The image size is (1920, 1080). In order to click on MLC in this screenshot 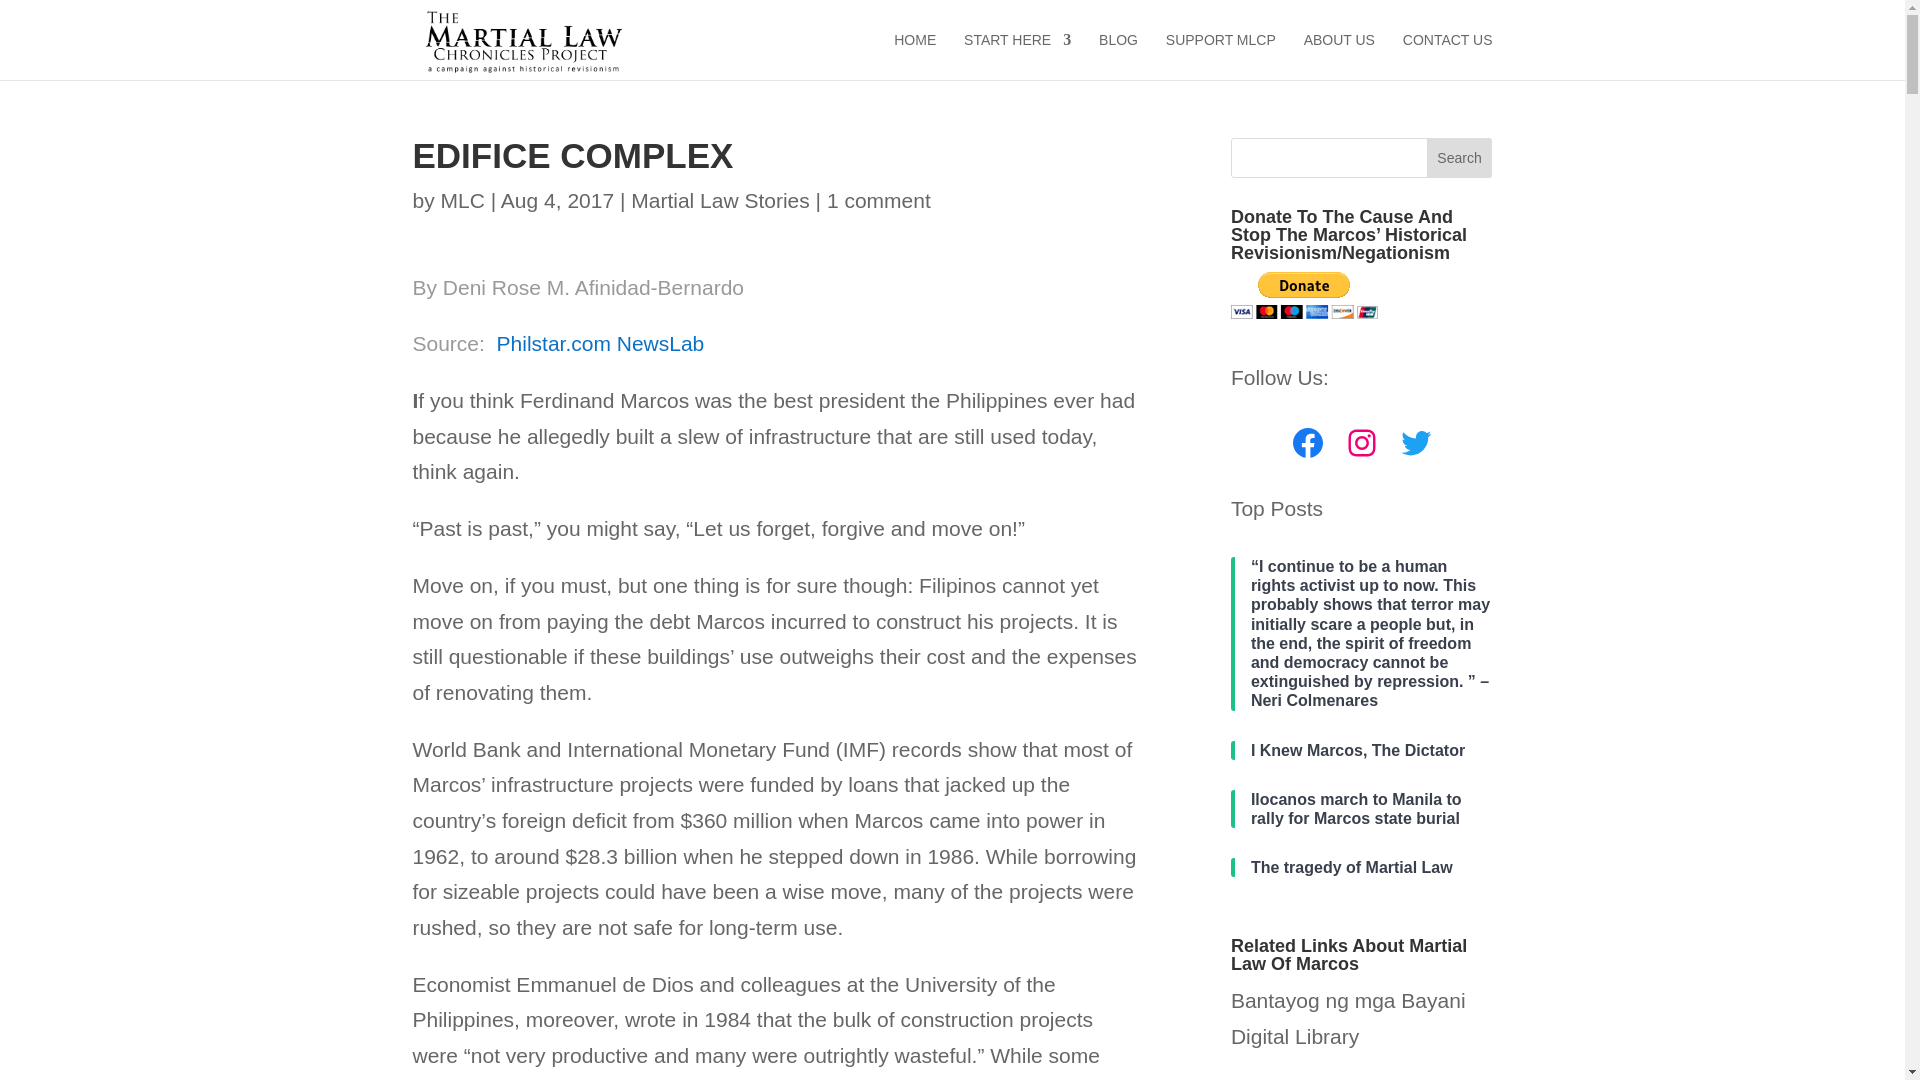, I will do `click(463, 200)`.